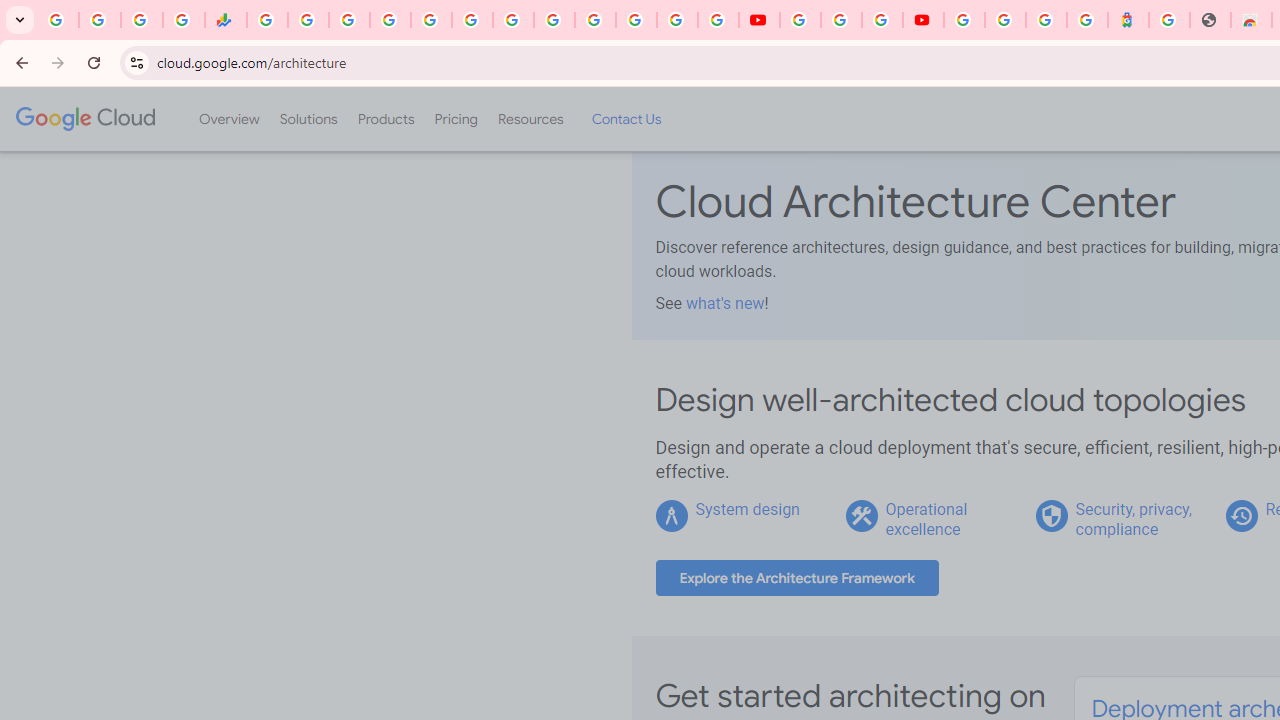 The height and width of the screenshot is (720, 1280). Describe the element at coordinates (964, 20) in the screenshot. I see `Sign in - Google Accounts` at that location.